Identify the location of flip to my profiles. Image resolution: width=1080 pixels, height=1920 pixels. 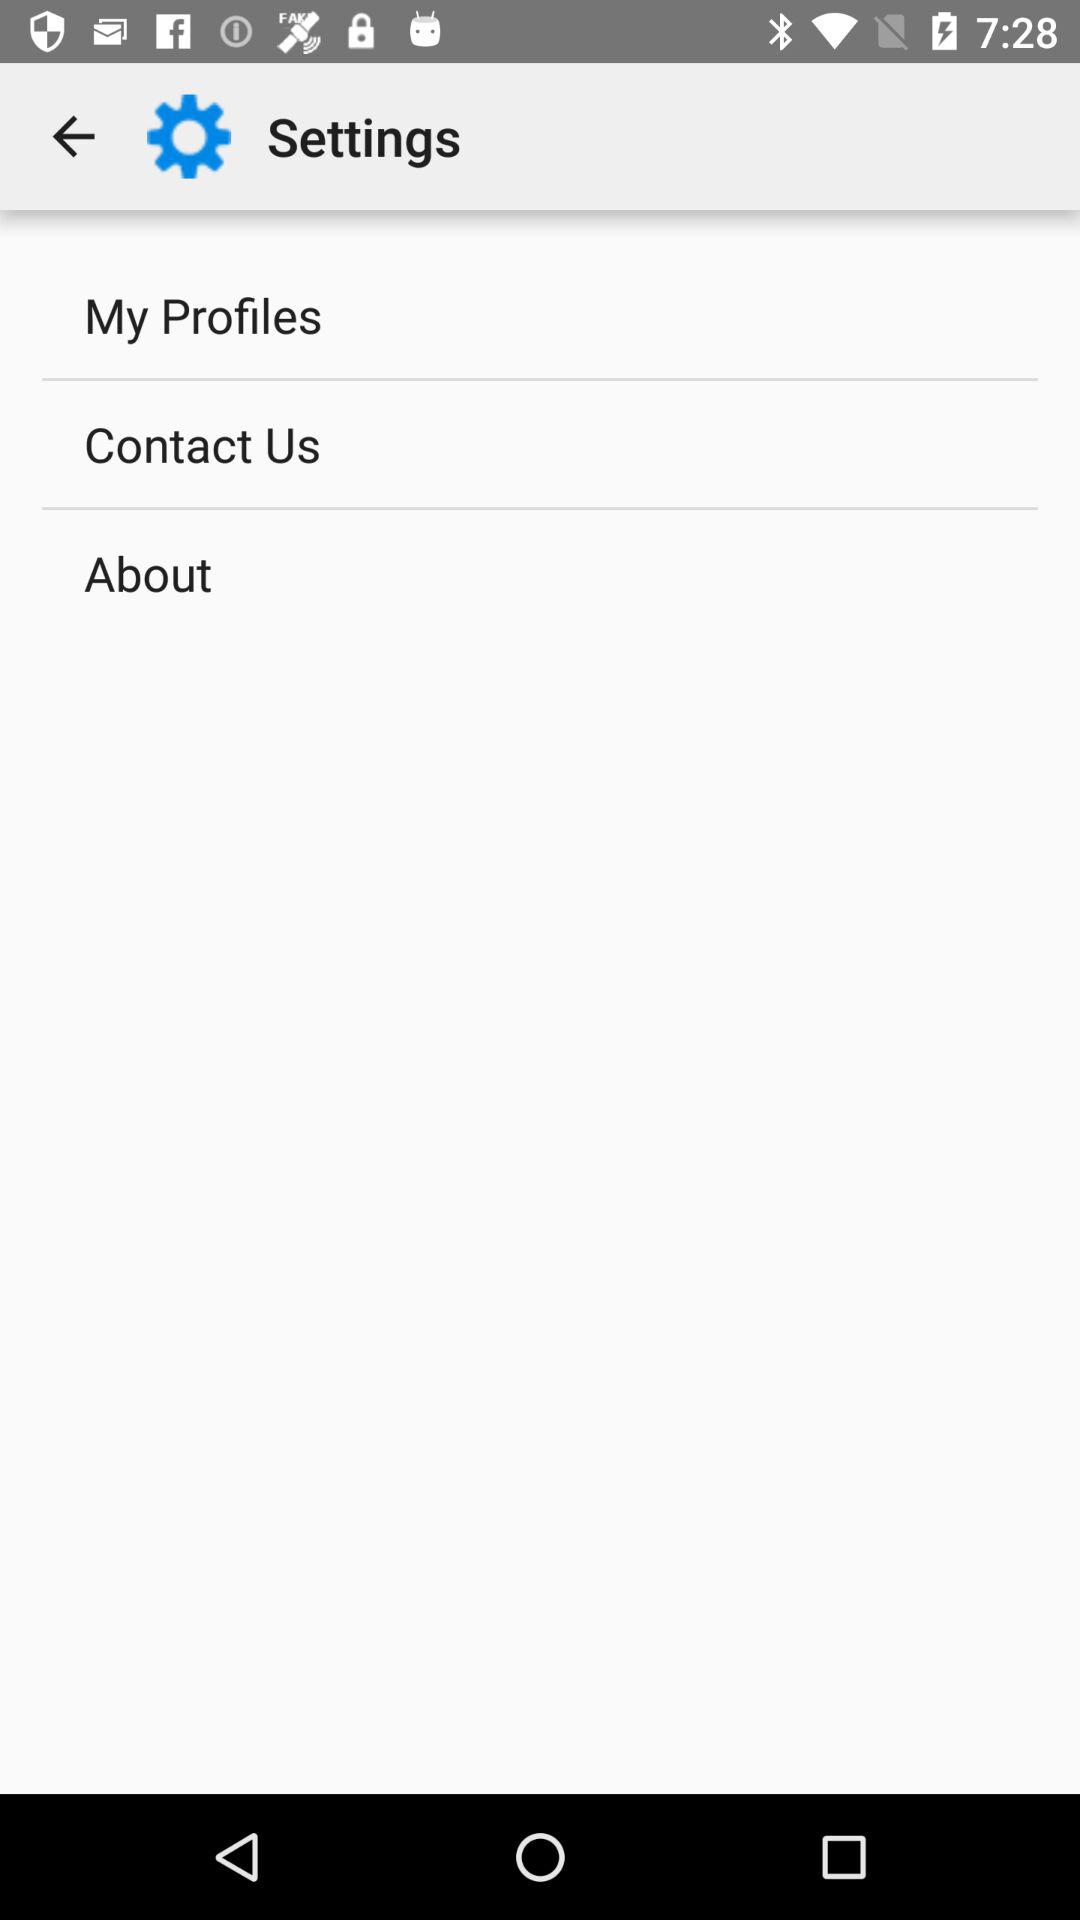
(540, 314).